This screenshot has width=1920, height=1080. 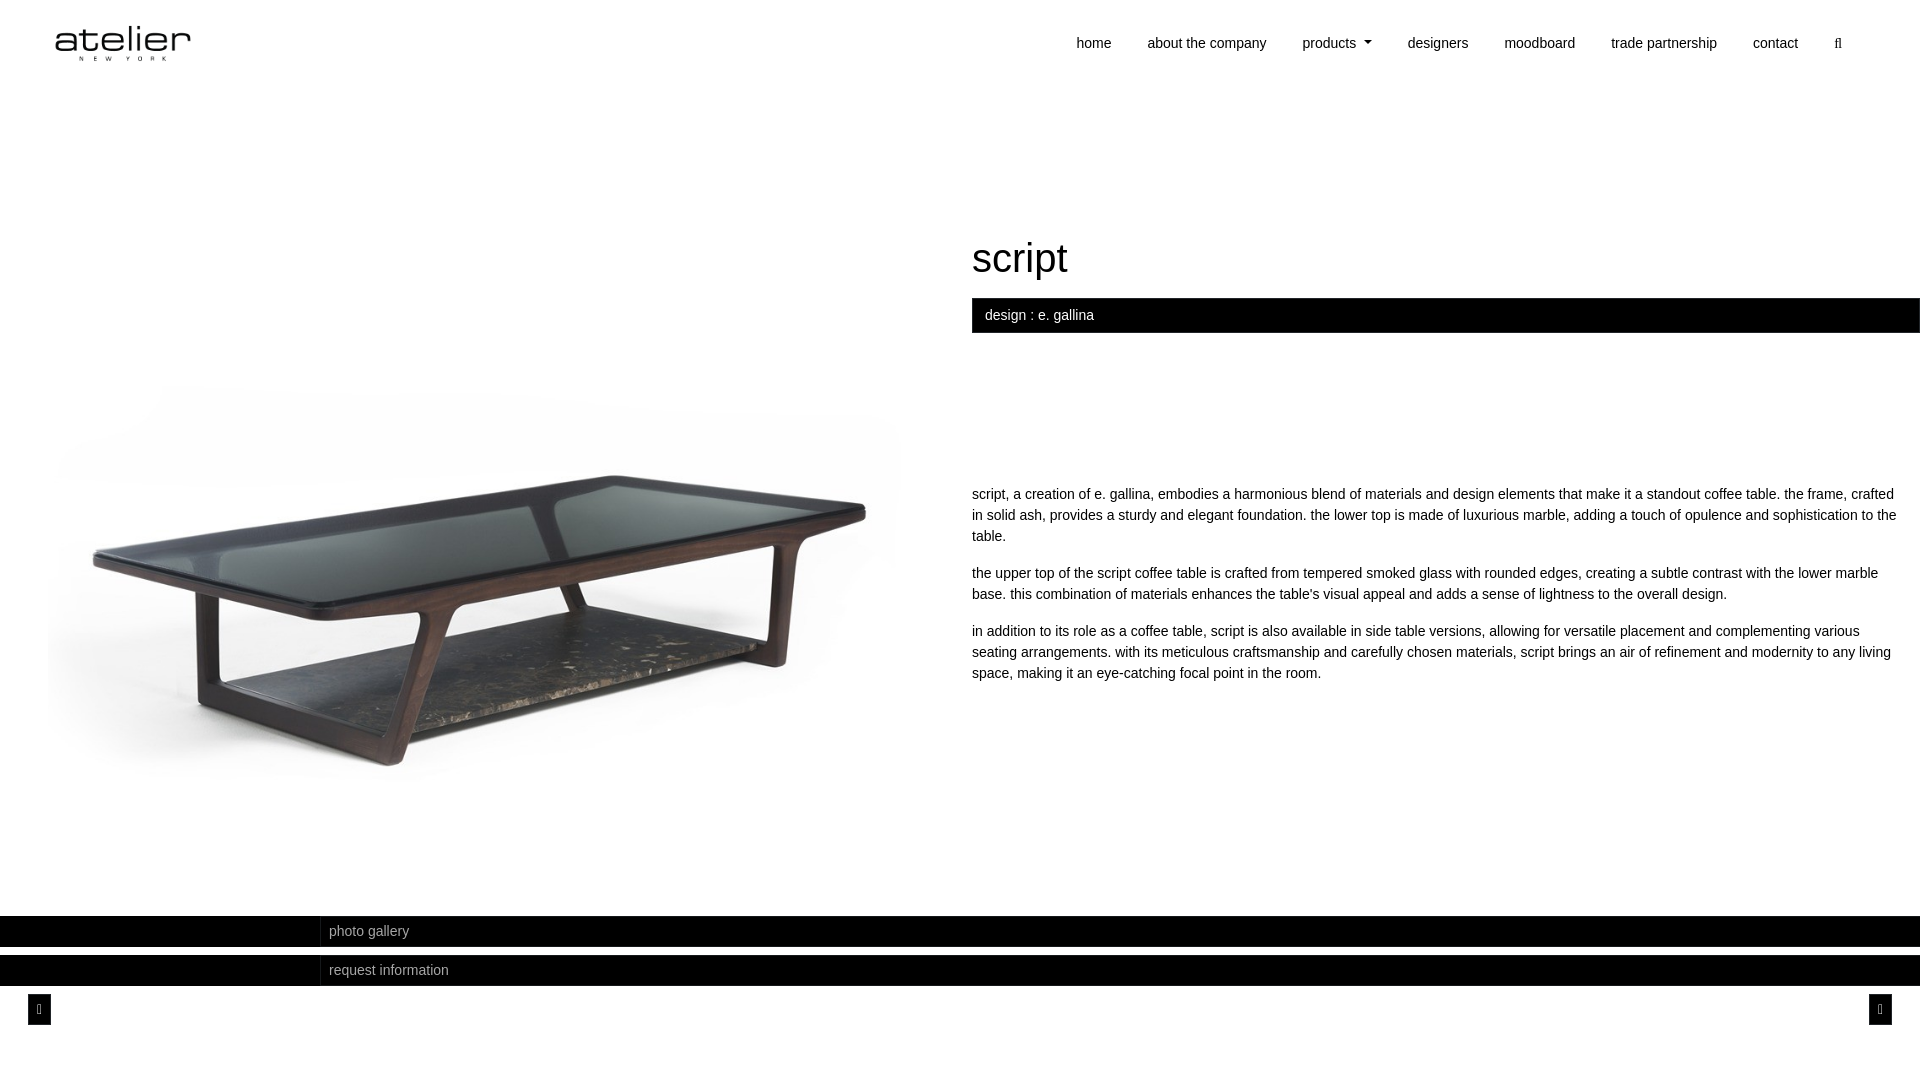 What do you see at coordinates (1664, 44) in the screenshot?
I see `trade partnership` at bounding box center [1664, 44].